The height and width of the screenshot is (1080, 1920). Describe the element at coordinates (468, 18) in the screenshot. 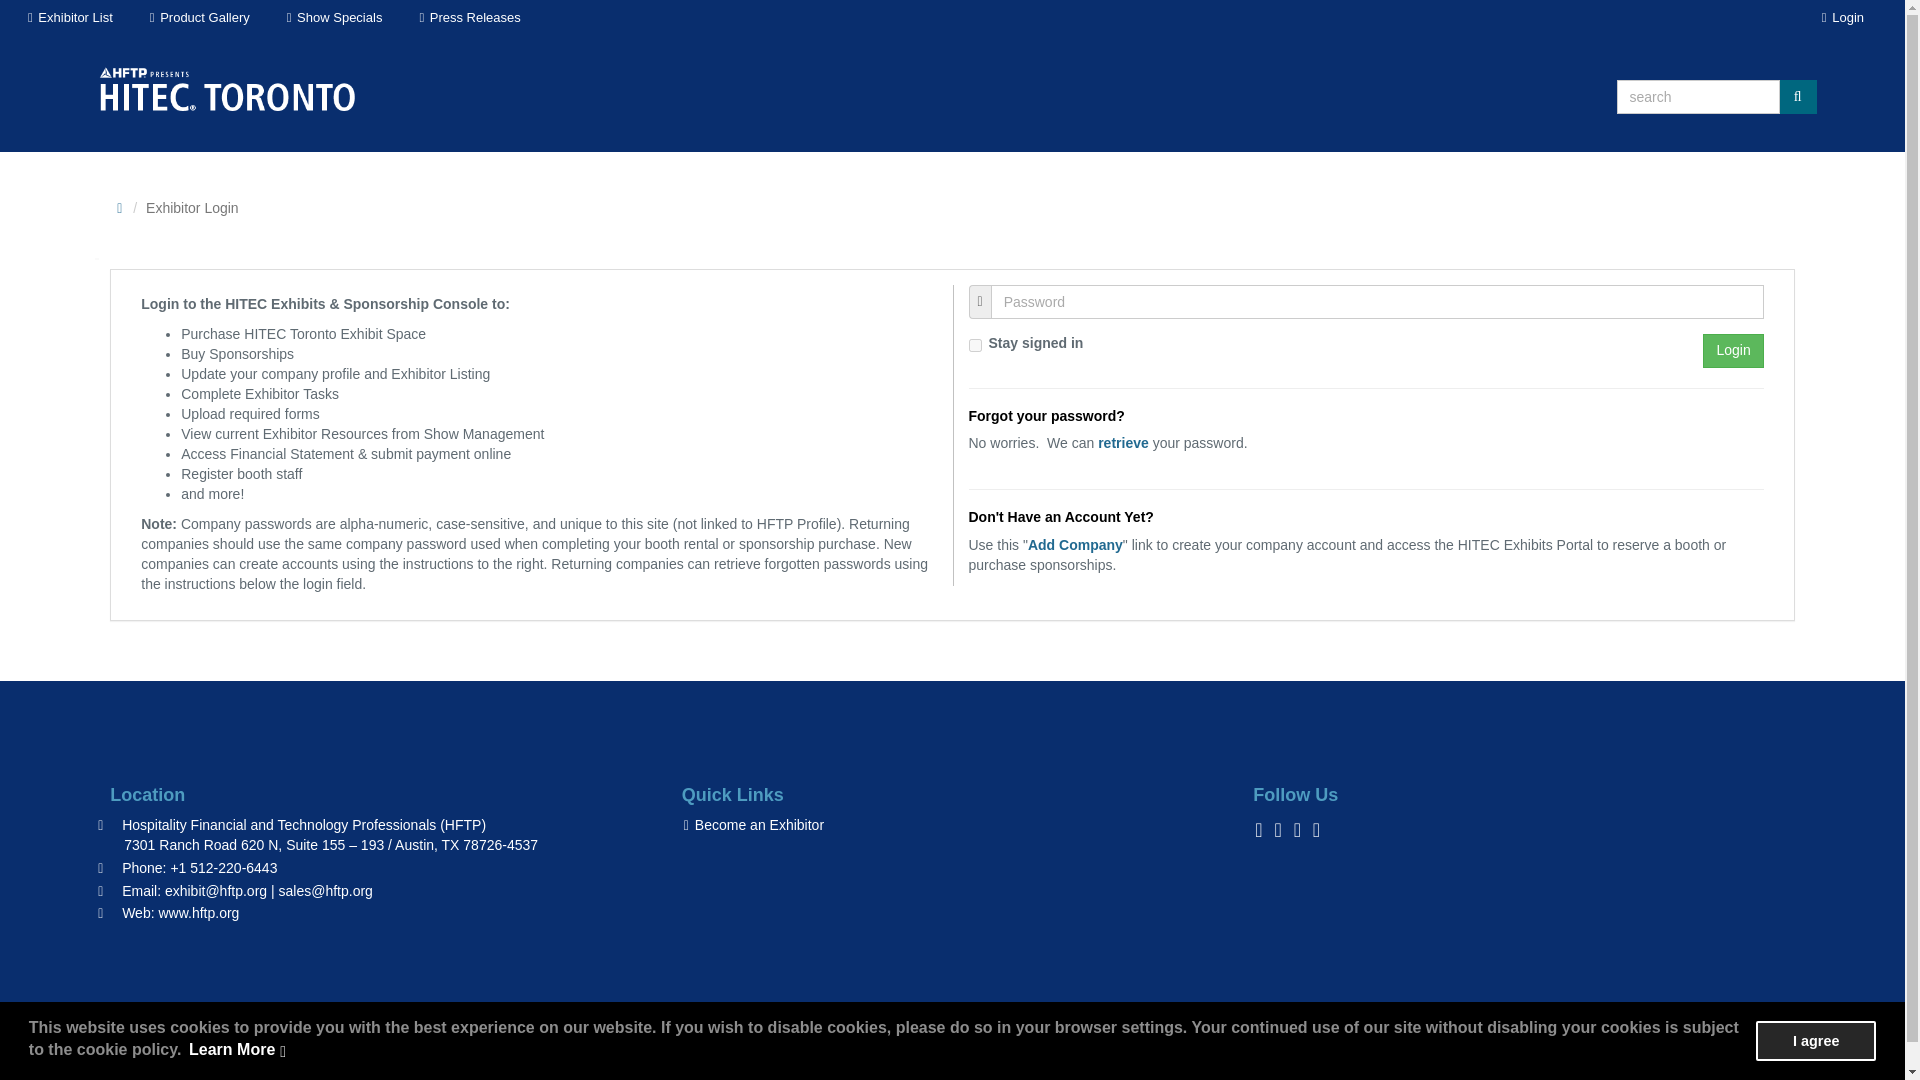

I see `Press Releases` at that location.